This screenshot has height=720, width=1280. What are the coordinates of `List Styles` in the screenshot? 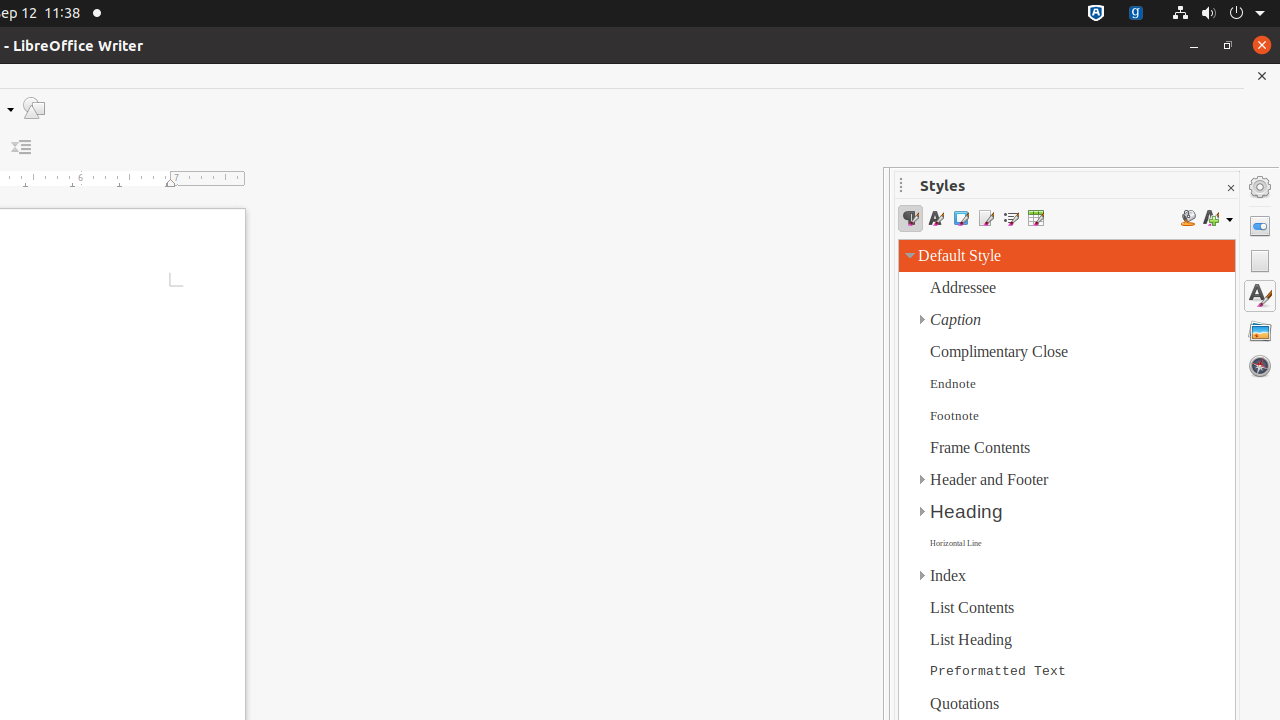 It's located at (1010, 218).